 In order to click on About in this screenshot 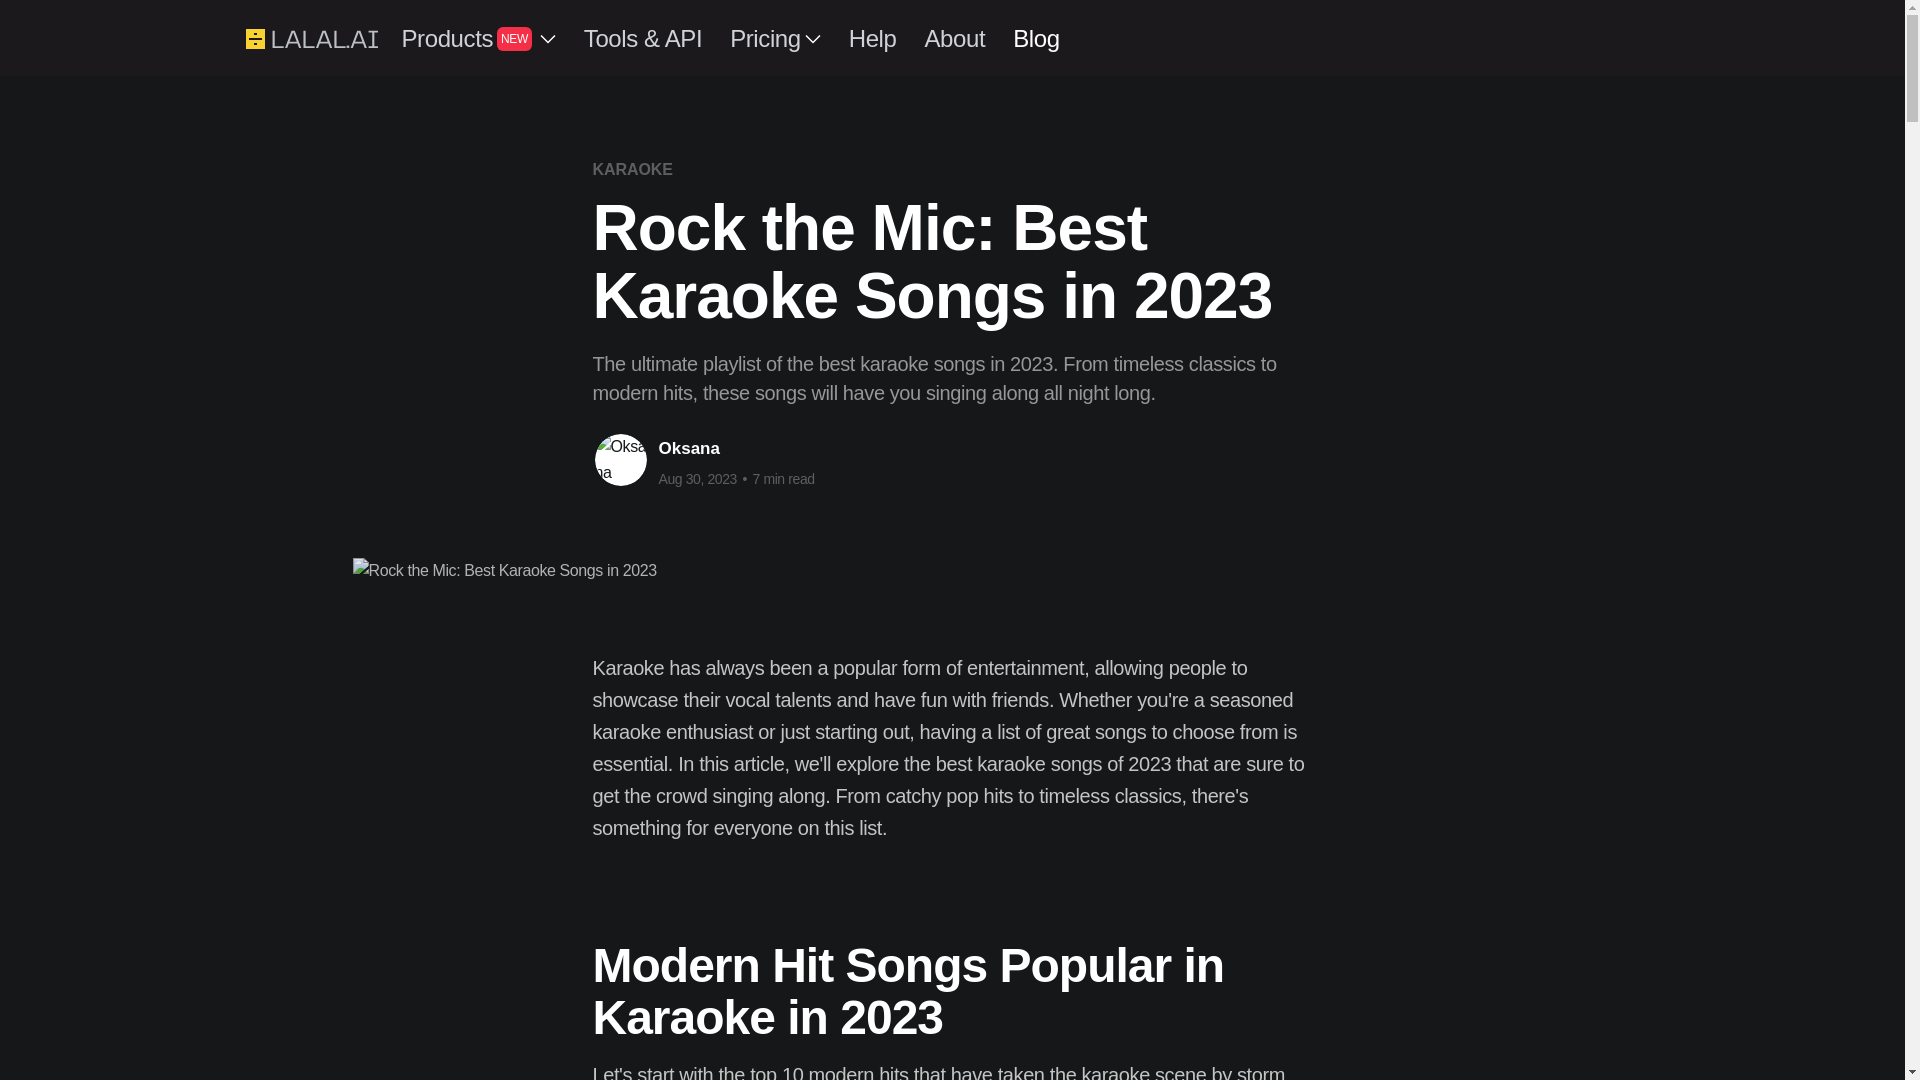, I will do `click(954, 38)`.